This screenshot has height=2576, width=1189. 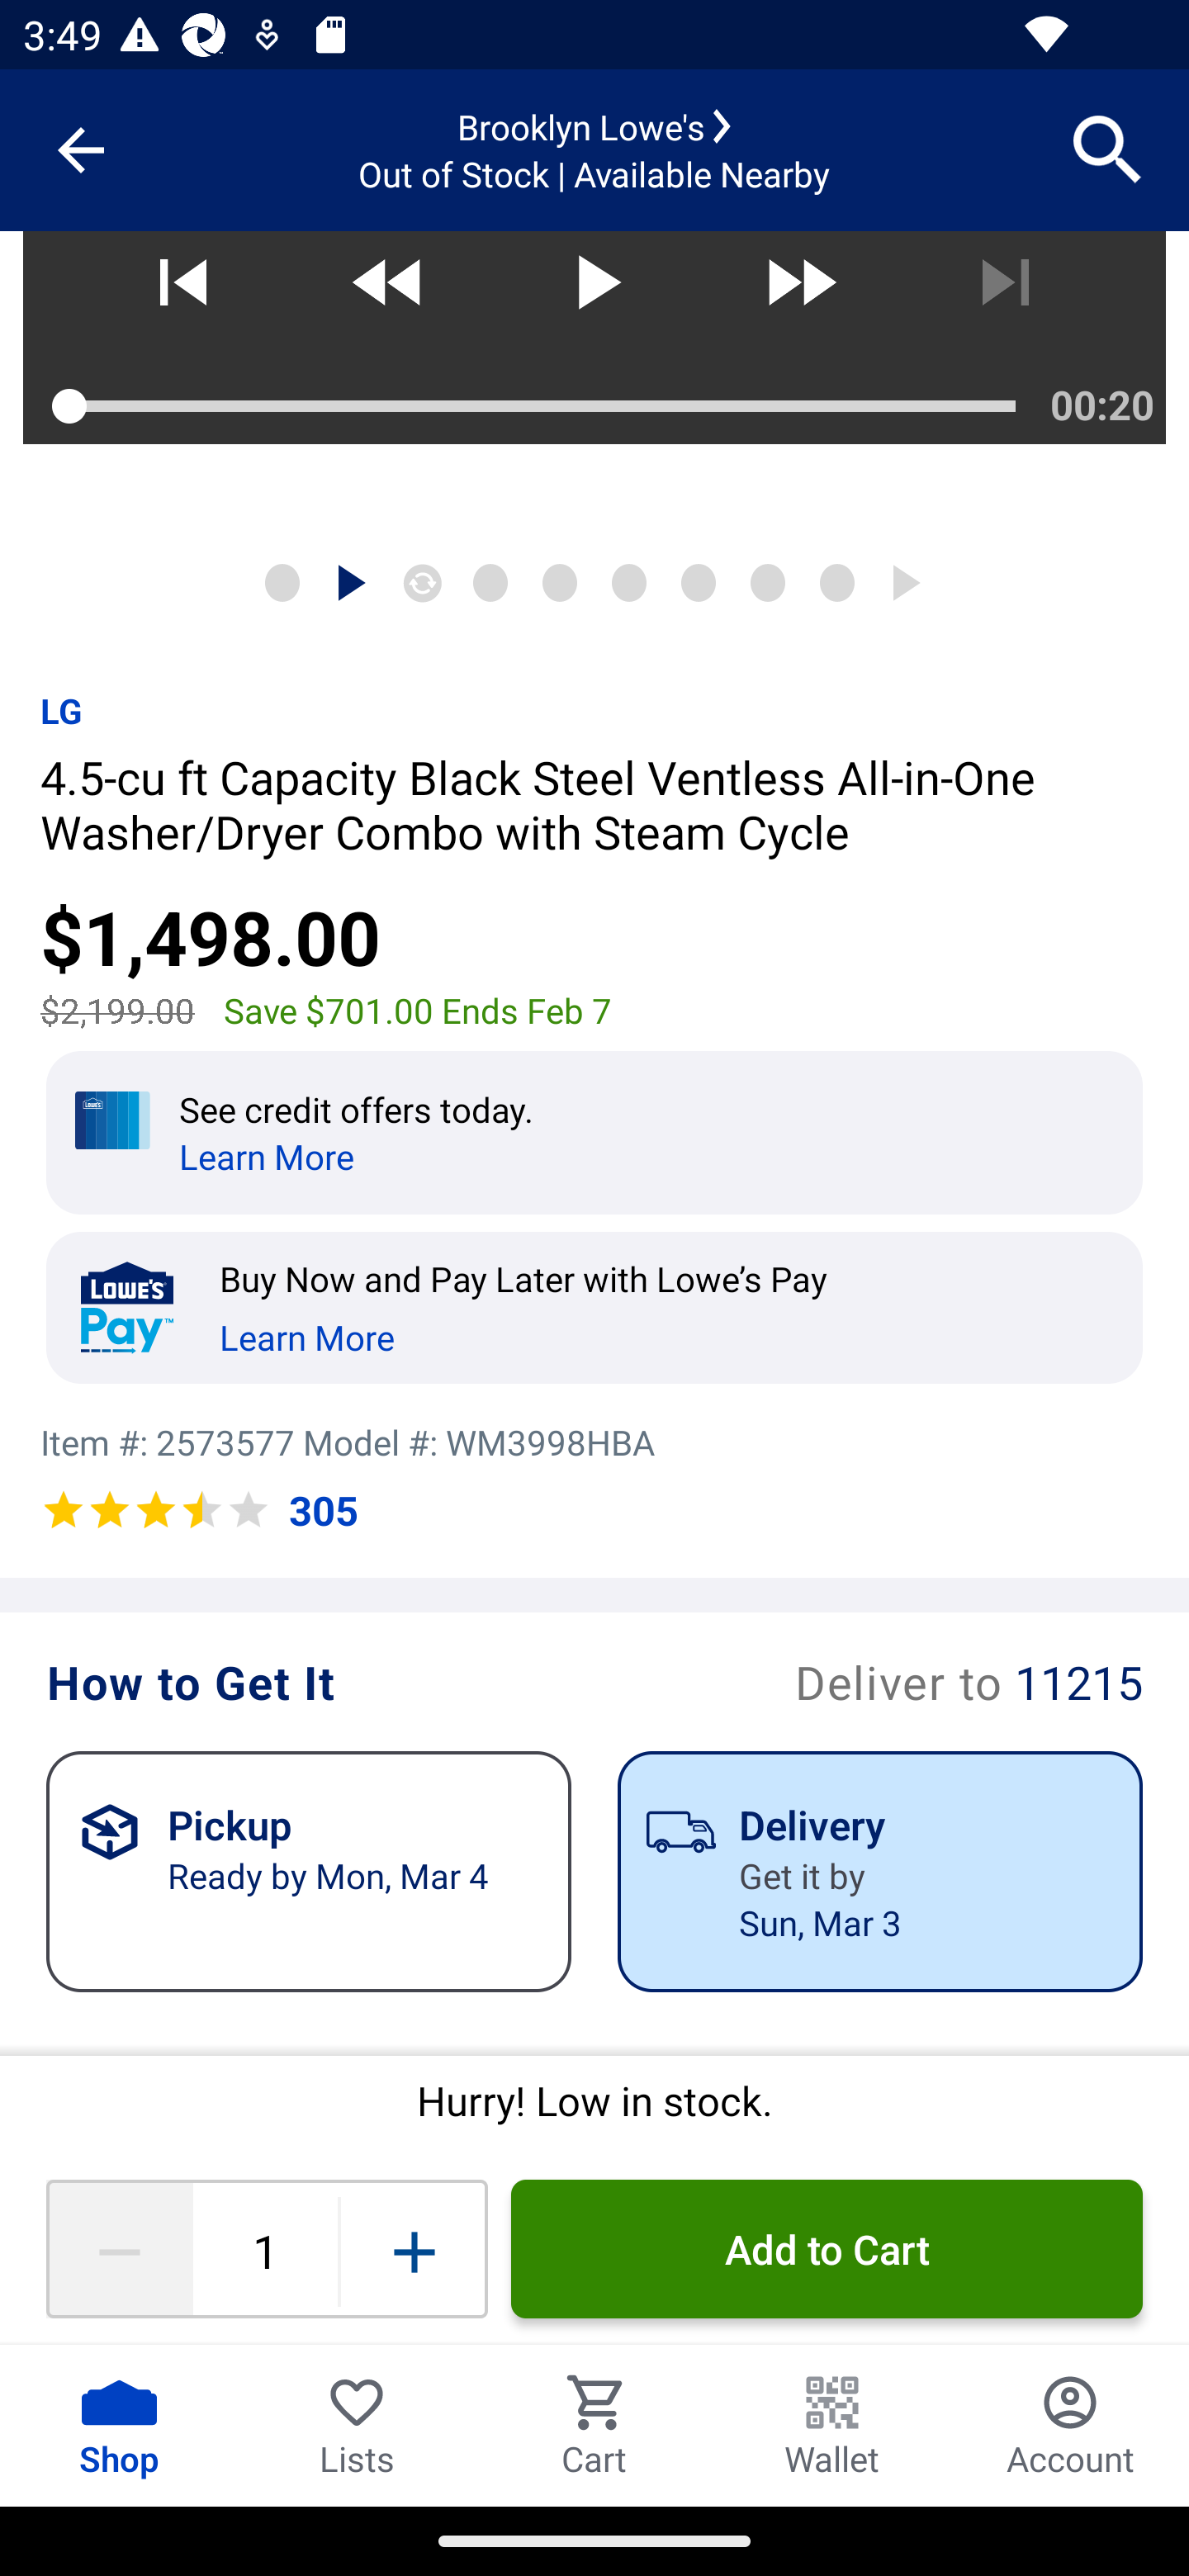 I want to click on Buy Now and Pay Later with Lowe’s Pay Learn More, so click(x=611, y=1307).